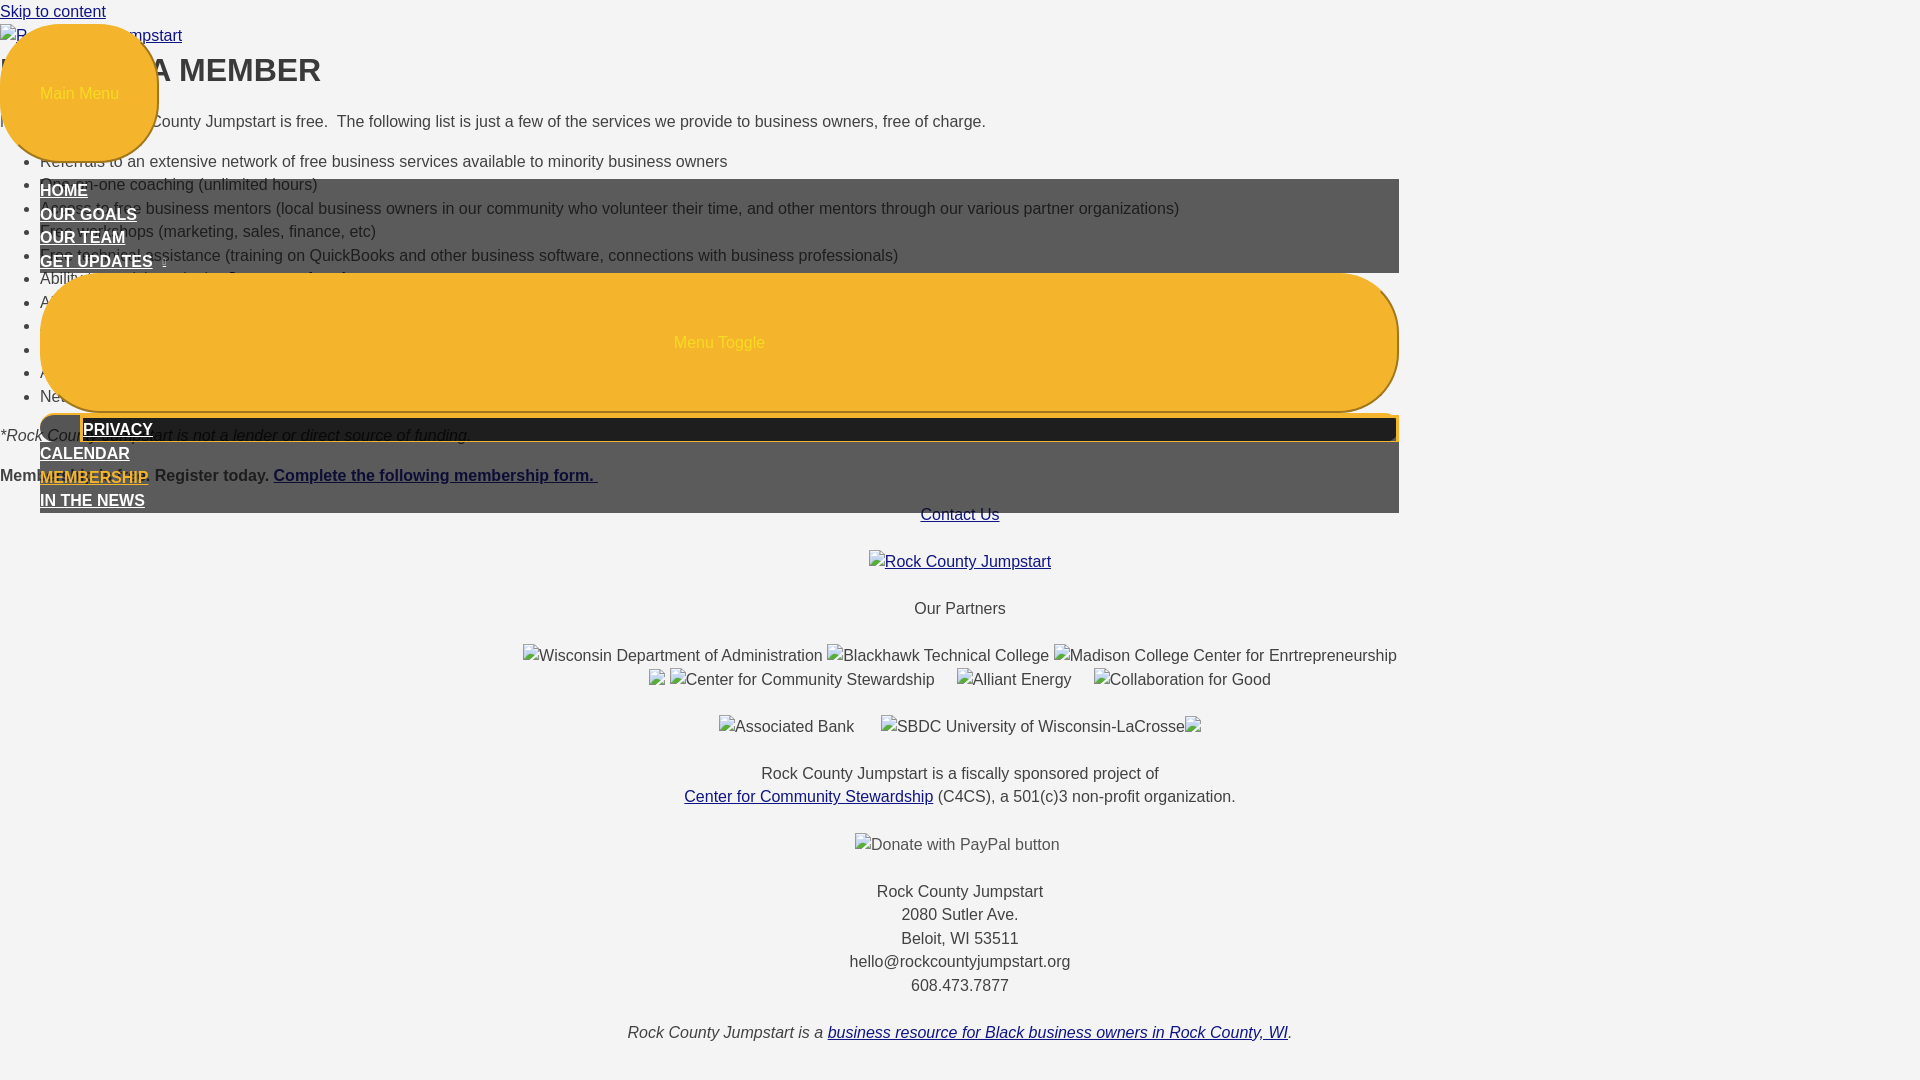  What do you see at coordinates (720, 342) in the screenshot?
I see `Menu Toggle` at bounding box center [720, 342].